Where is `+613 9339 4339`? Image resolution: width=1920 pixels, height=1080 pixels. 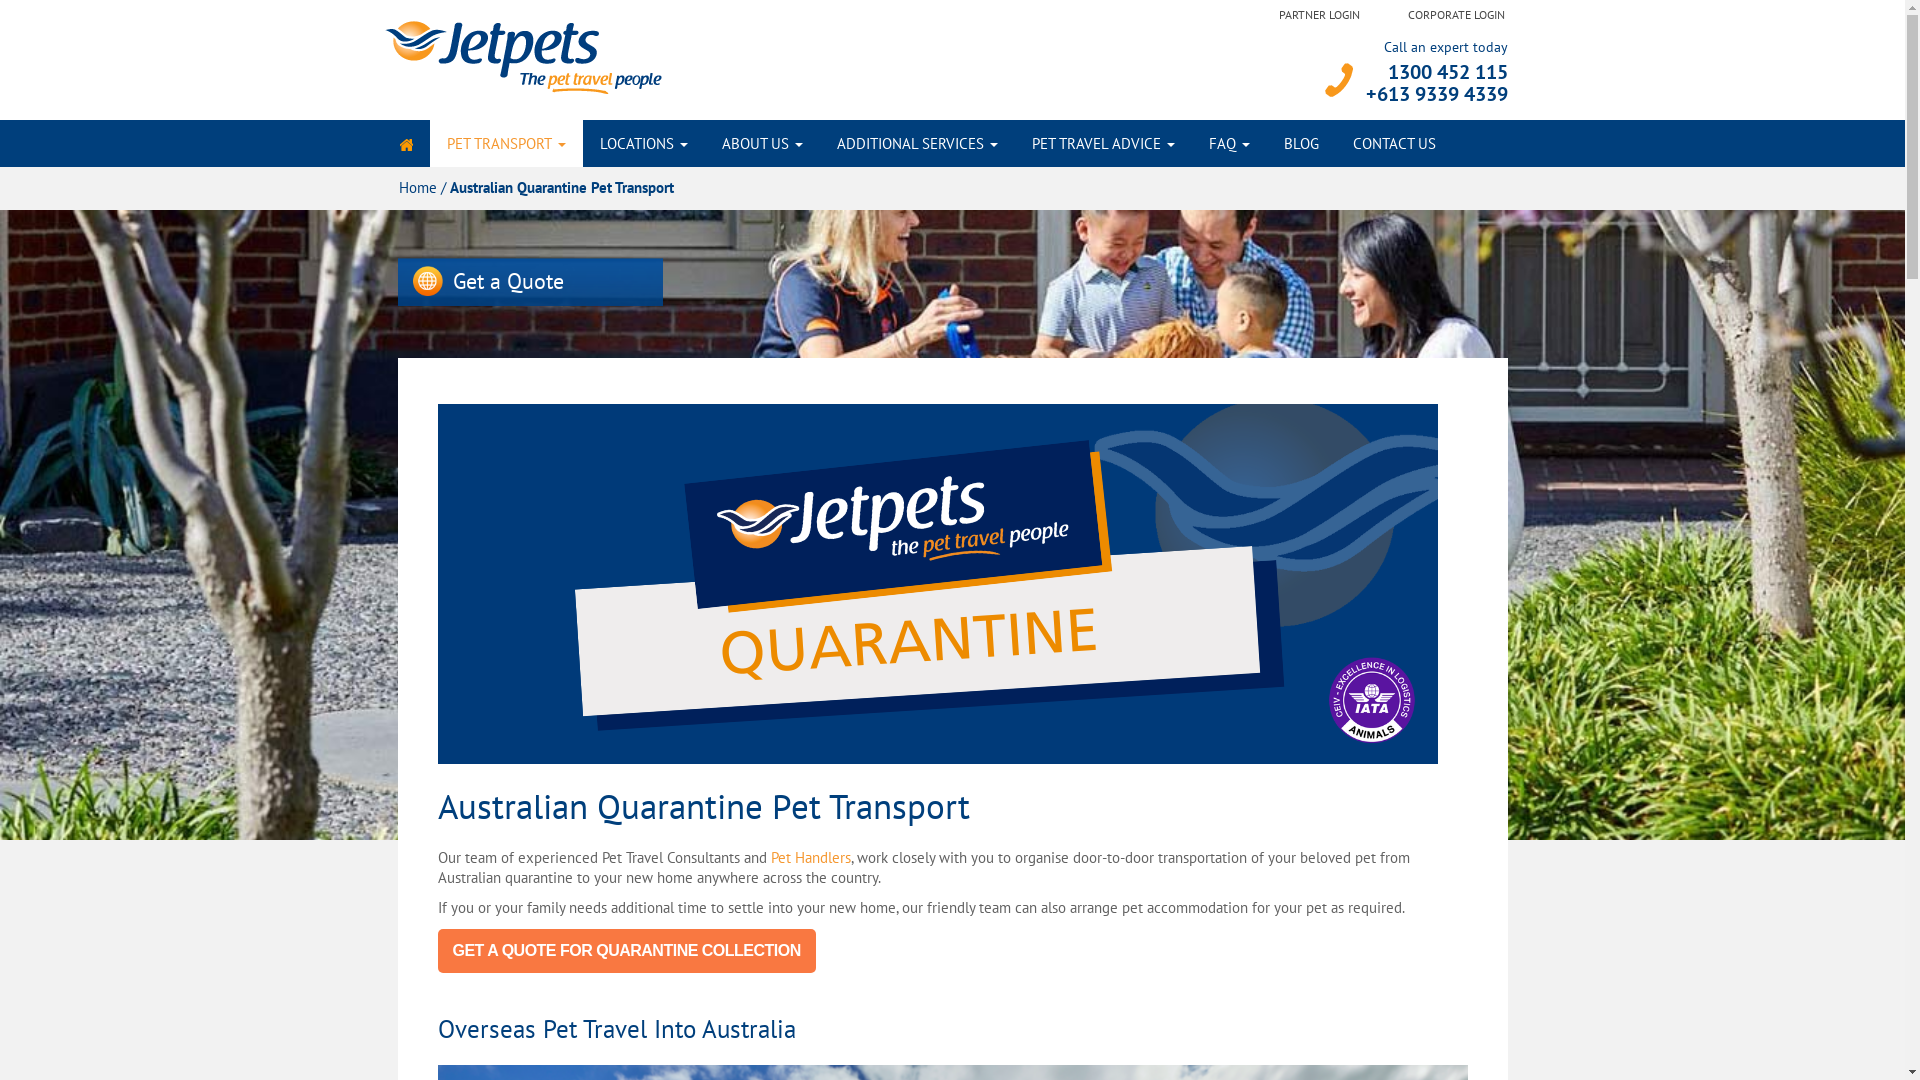
+613 9339 4339 is located at coordinates (1437, 94).